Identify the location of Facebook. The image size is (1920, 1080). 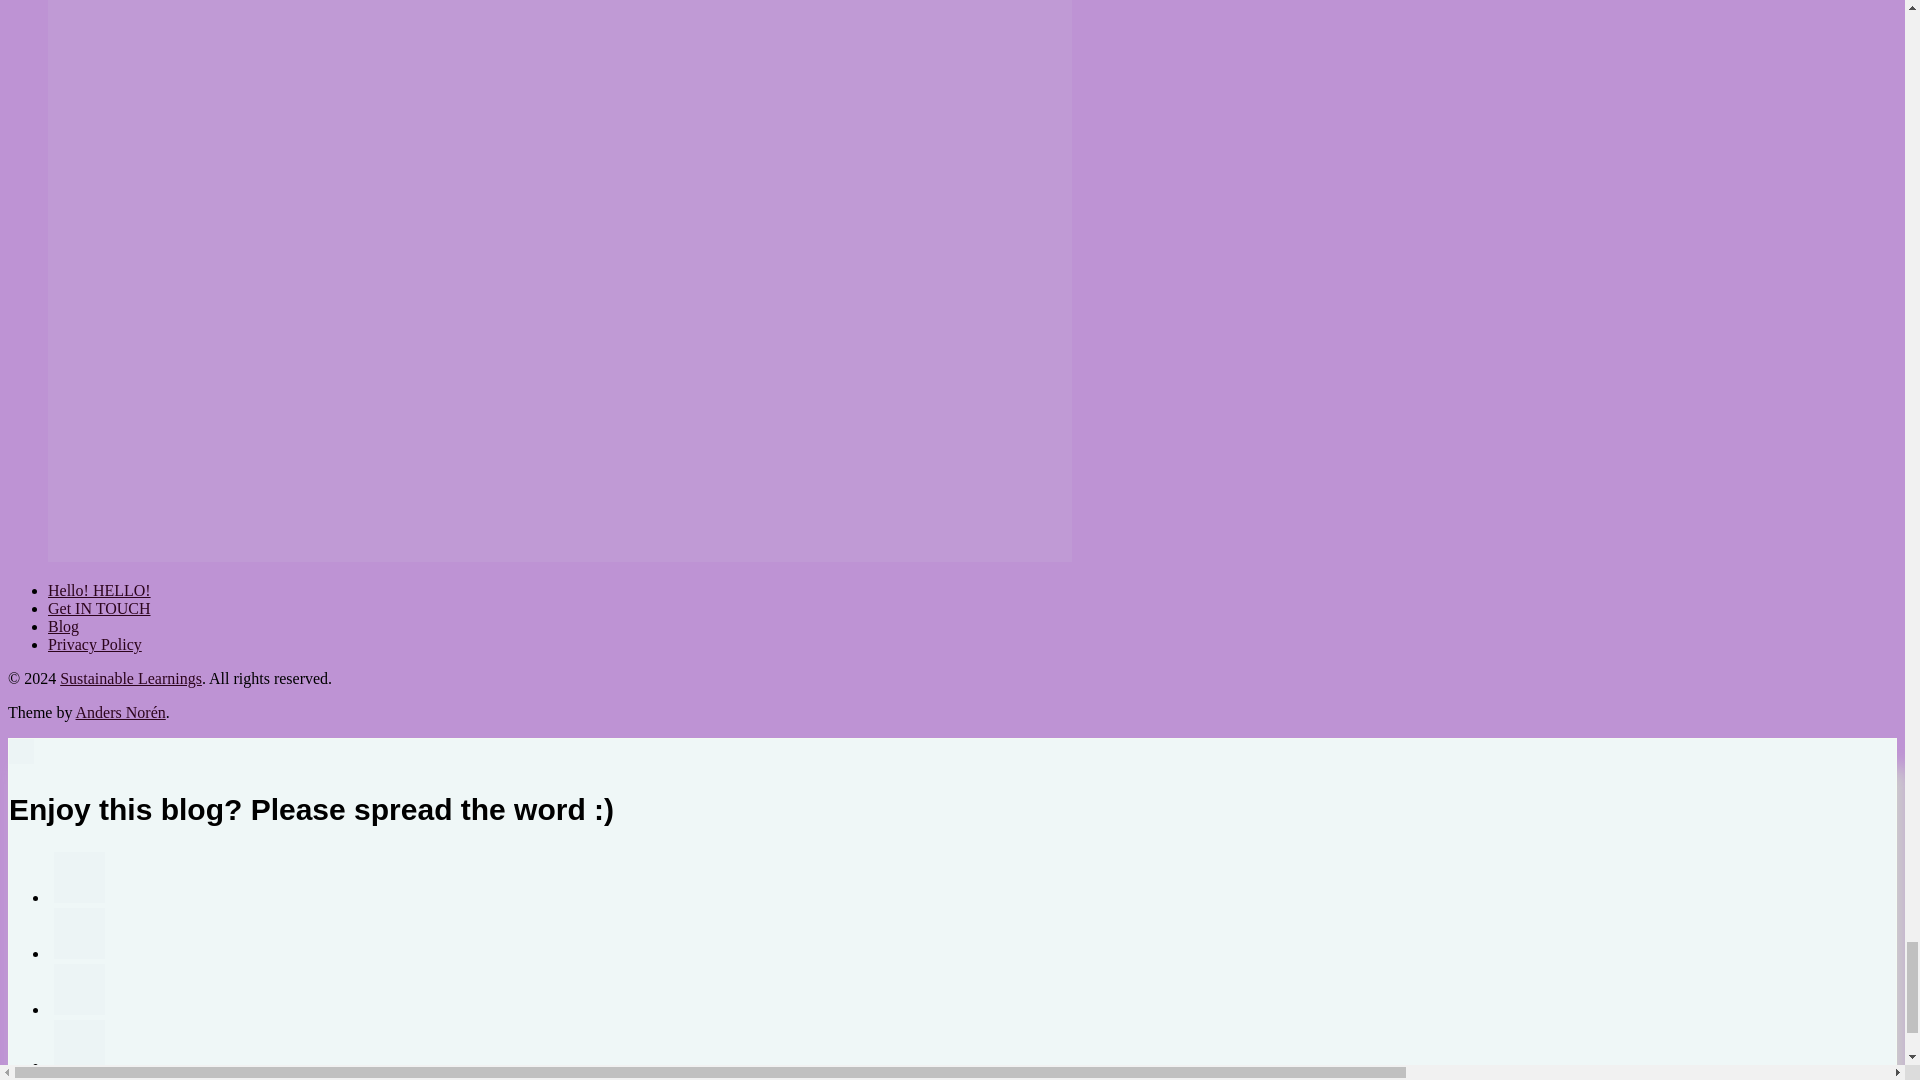
(79, 990).